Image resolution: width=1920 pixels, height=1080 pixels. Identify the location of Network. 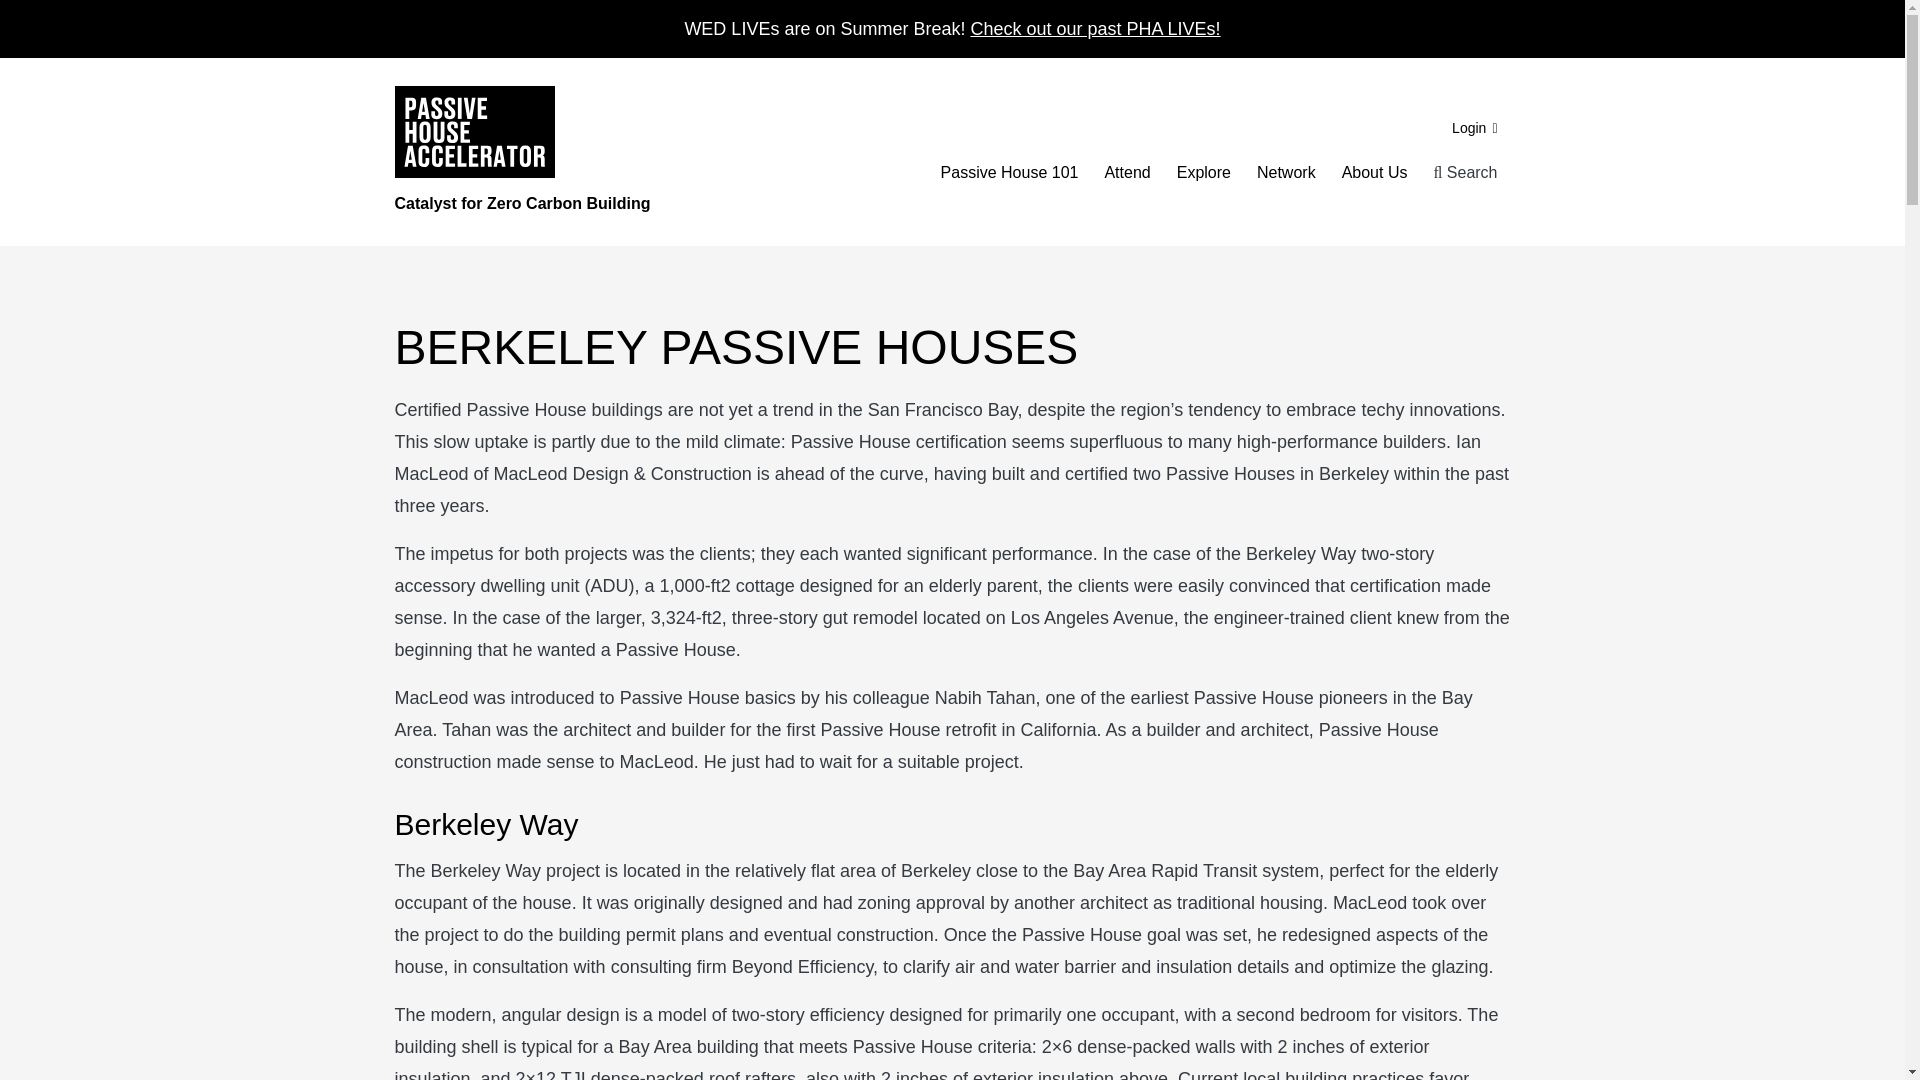
(1286, 172).